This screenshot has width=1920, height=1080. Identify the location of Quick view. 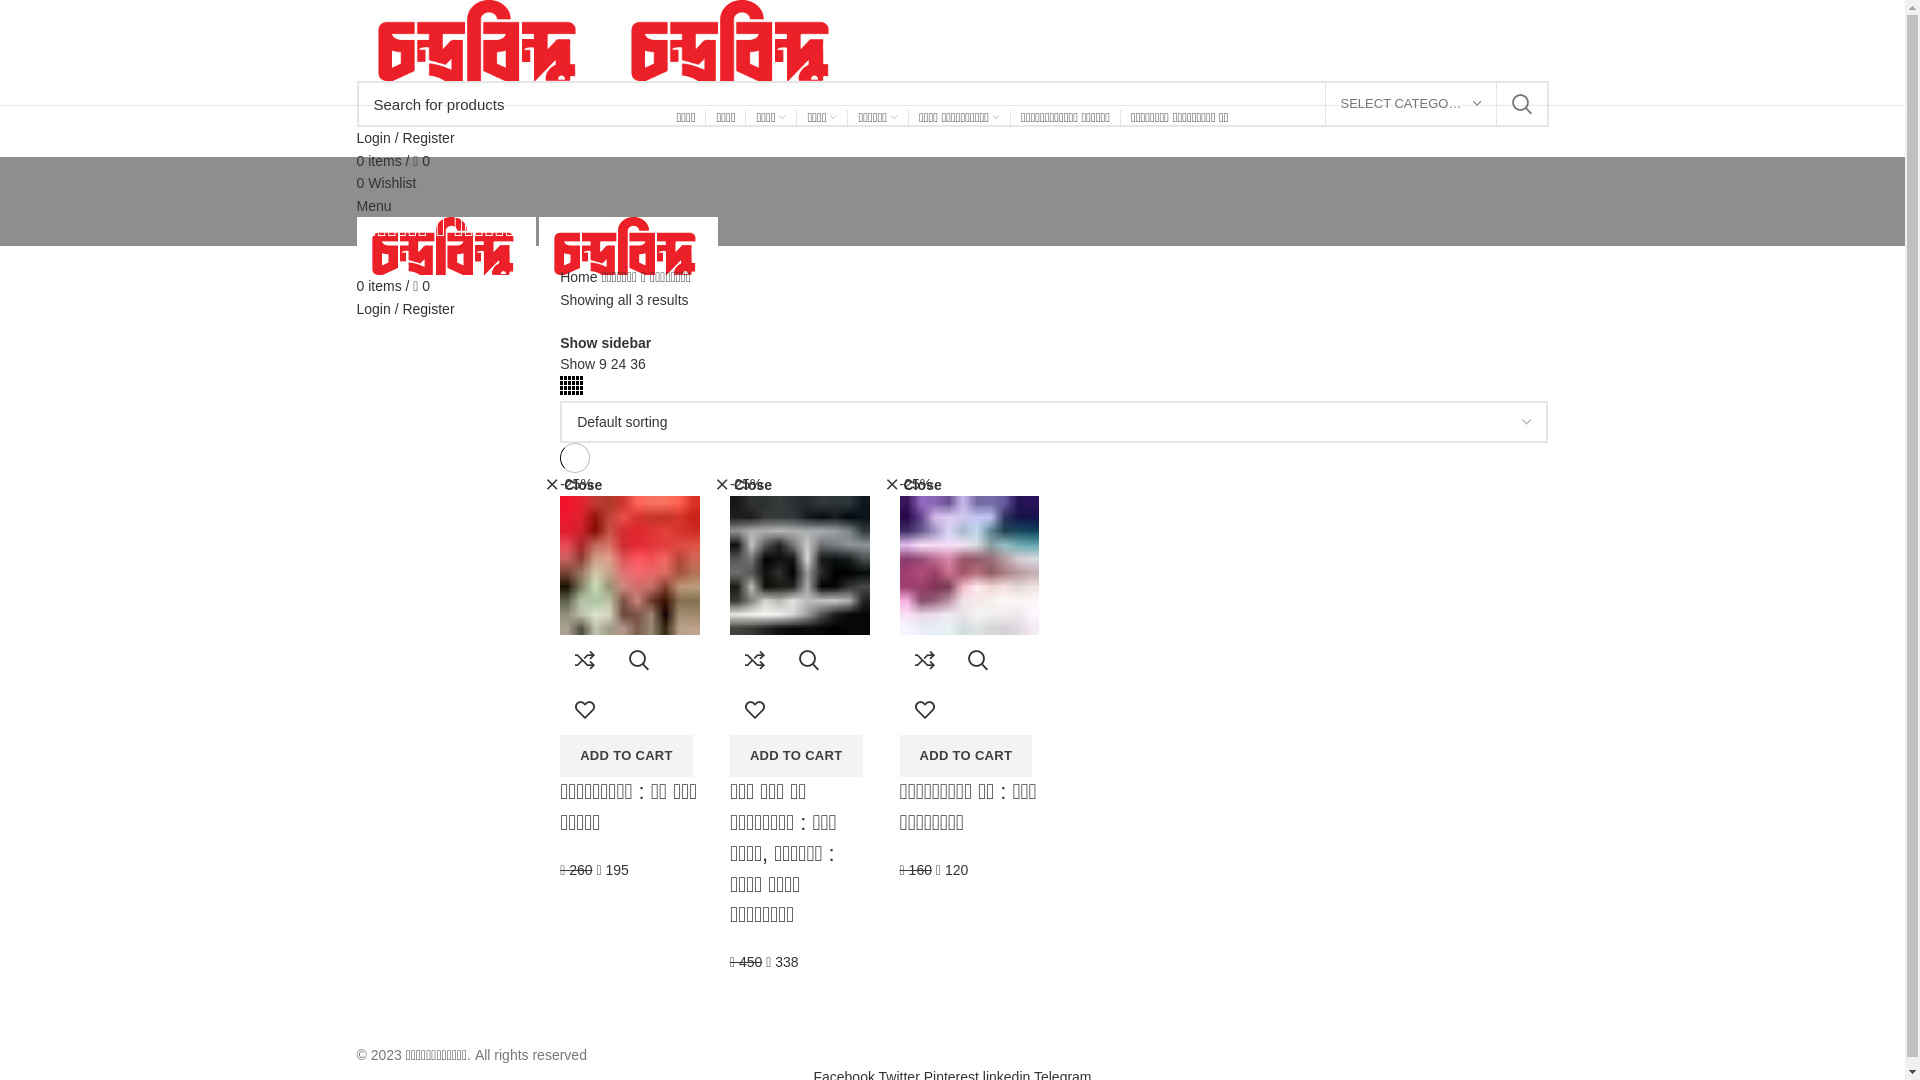
(809, 660).